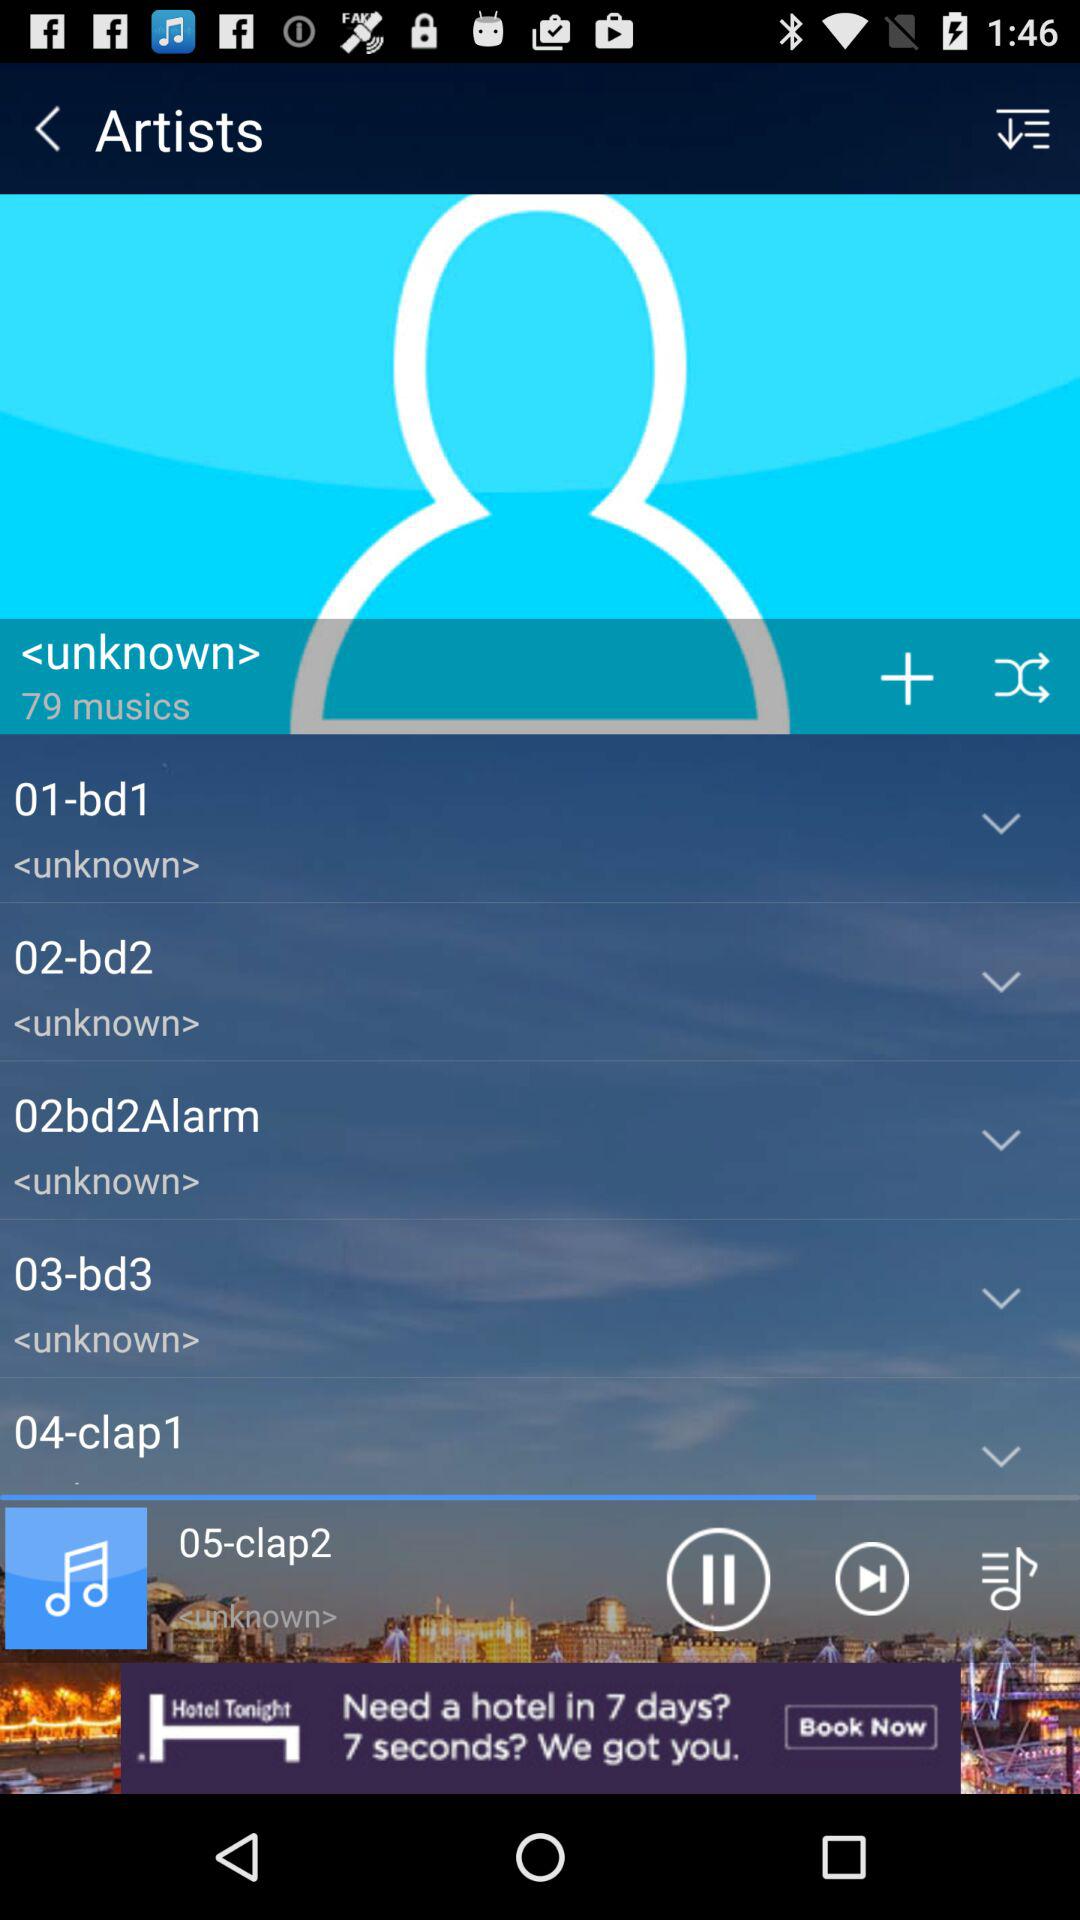  What do you see at coordinates (468, 1114) in the screenshot?
I see `flip to the 02bd2alarm app` at bounding box center [468, 1114].